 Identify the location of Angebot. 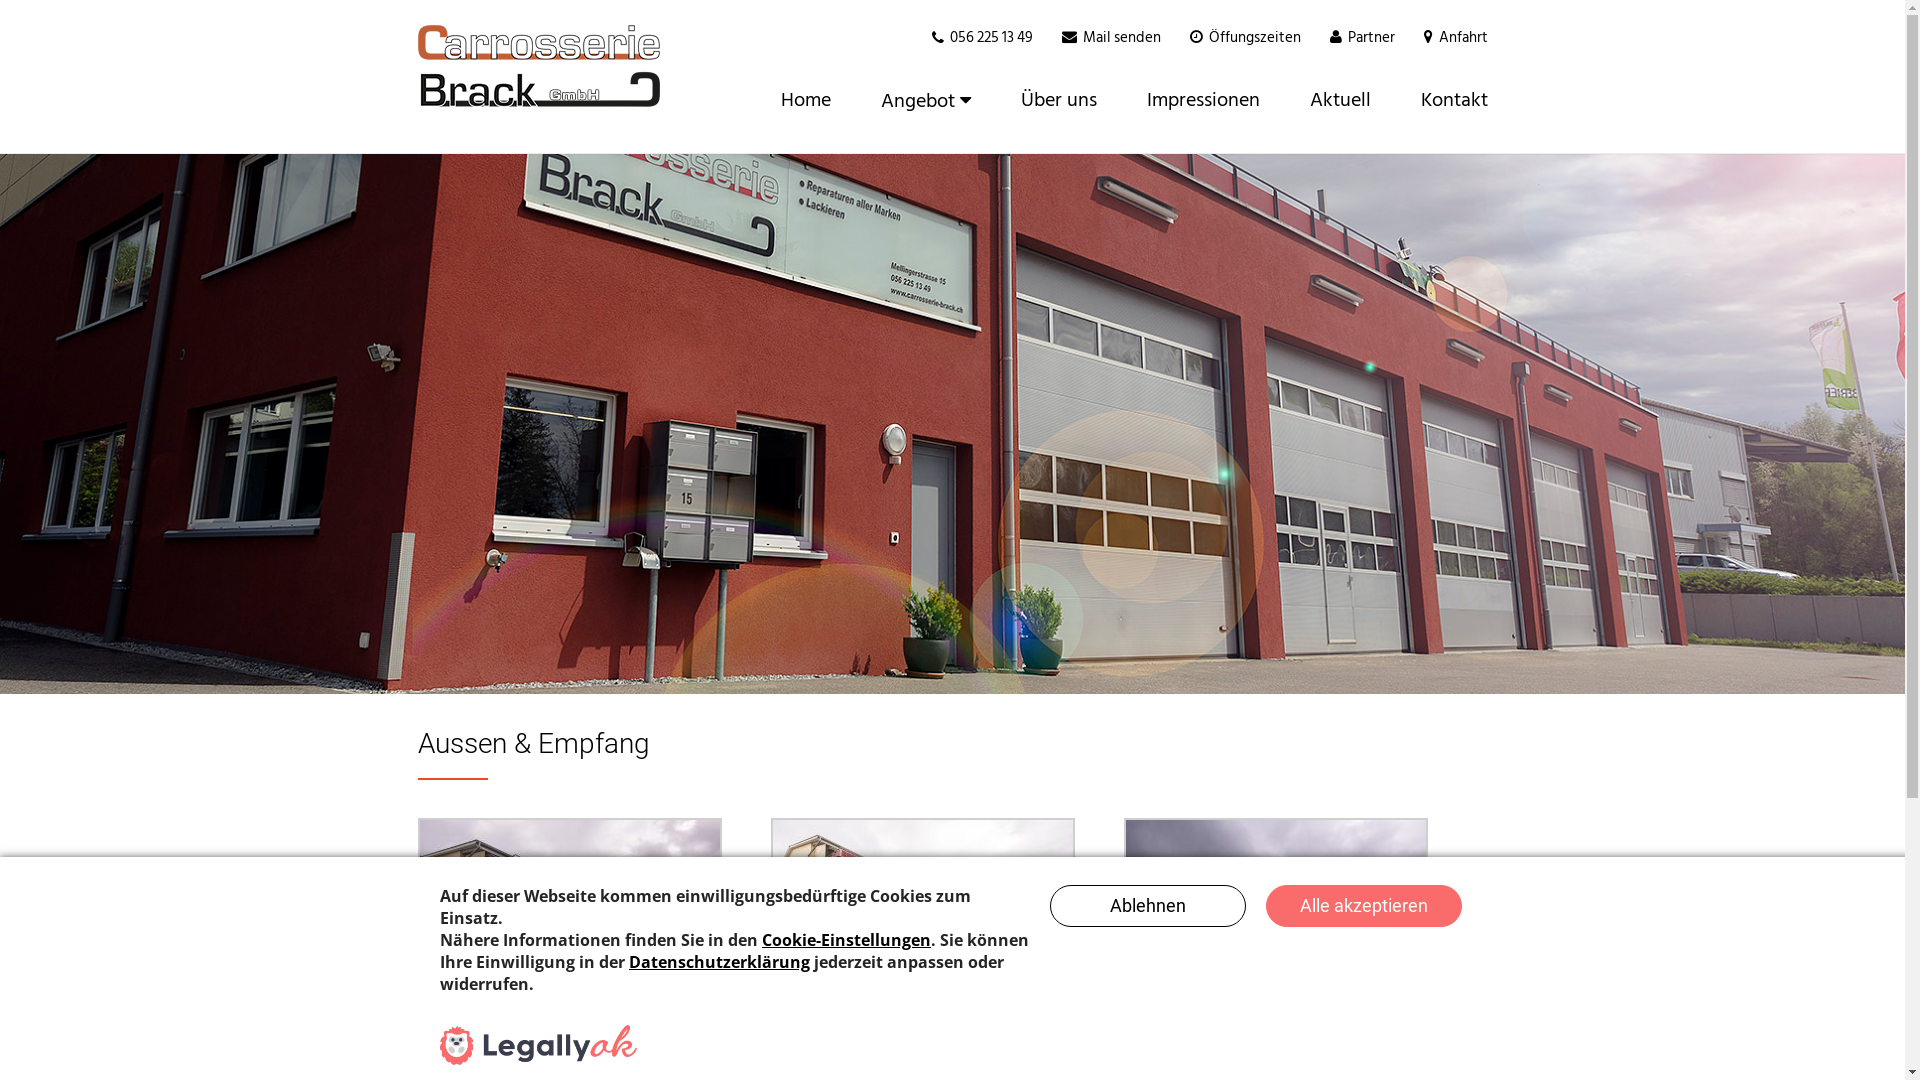
(926, 100).